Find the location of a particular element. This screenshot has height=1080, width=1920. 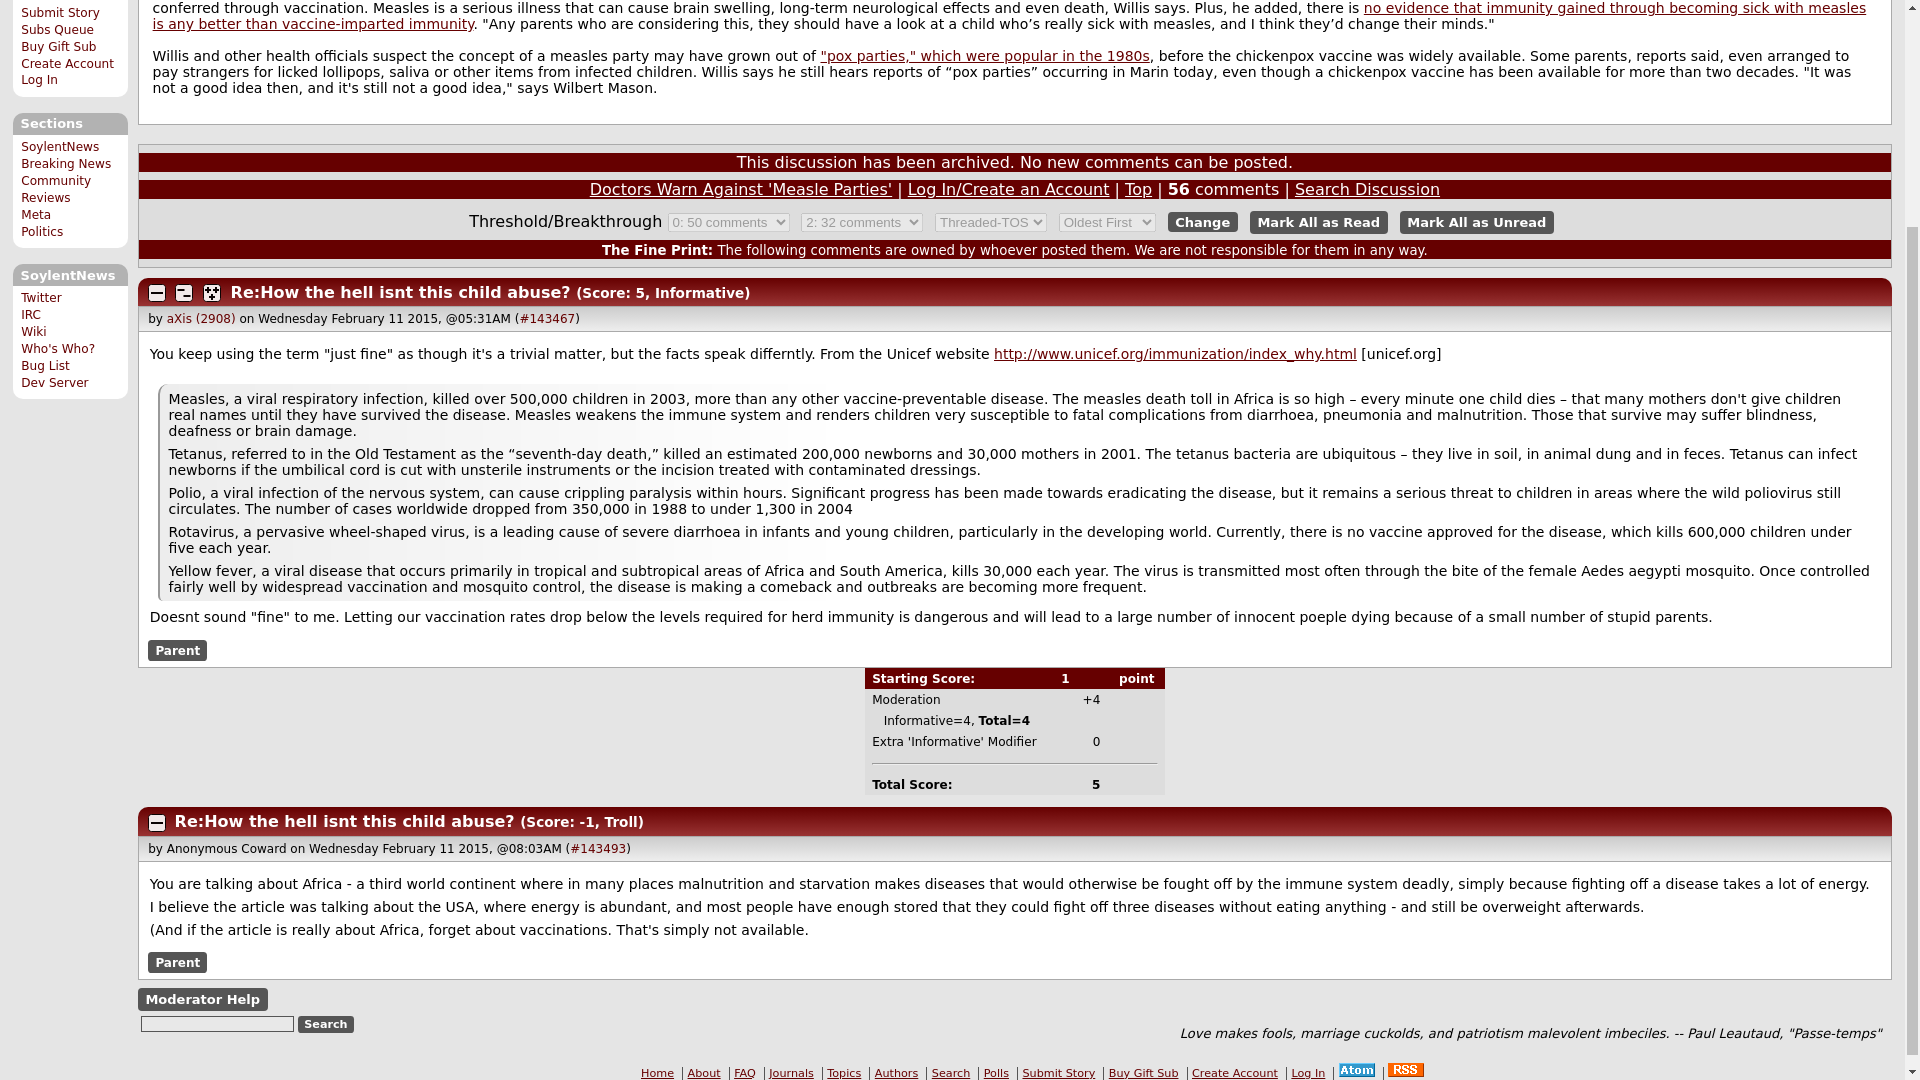

Wiki is located at coordinates (34, 332).